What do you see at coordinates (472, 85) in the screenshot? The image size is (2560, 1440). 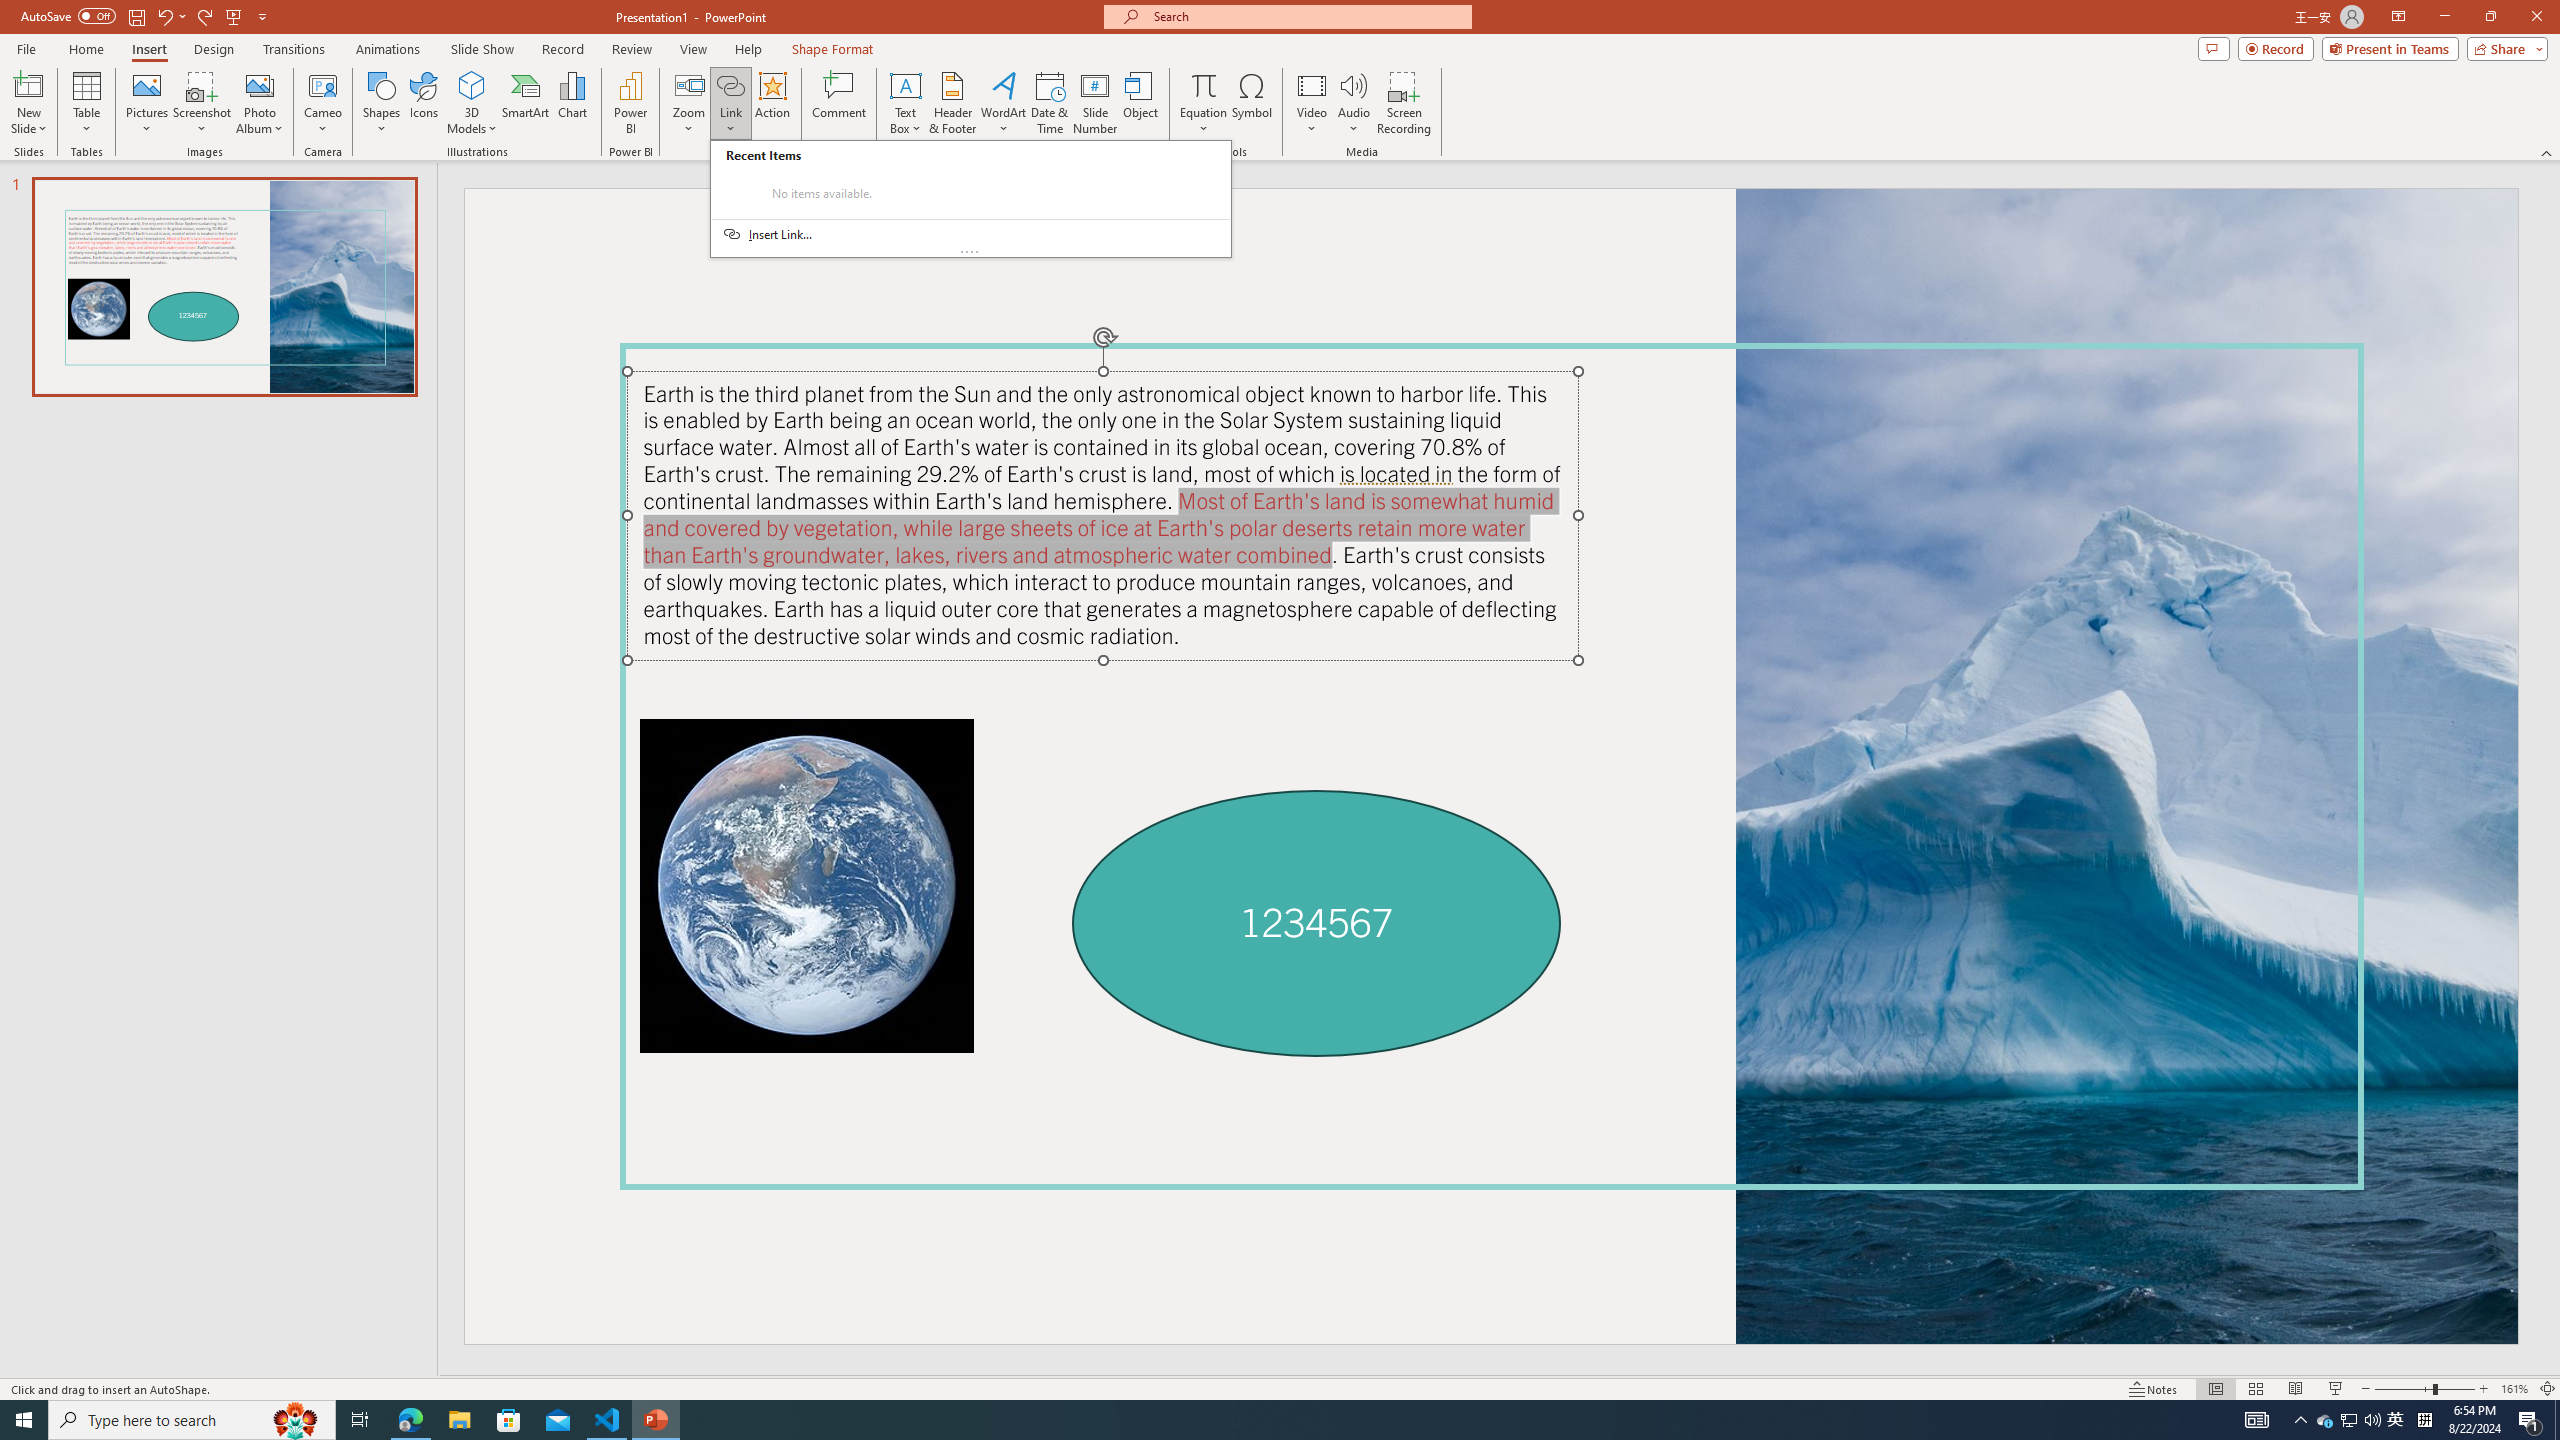 I see `3D Models` at bounding box center [472, 85].